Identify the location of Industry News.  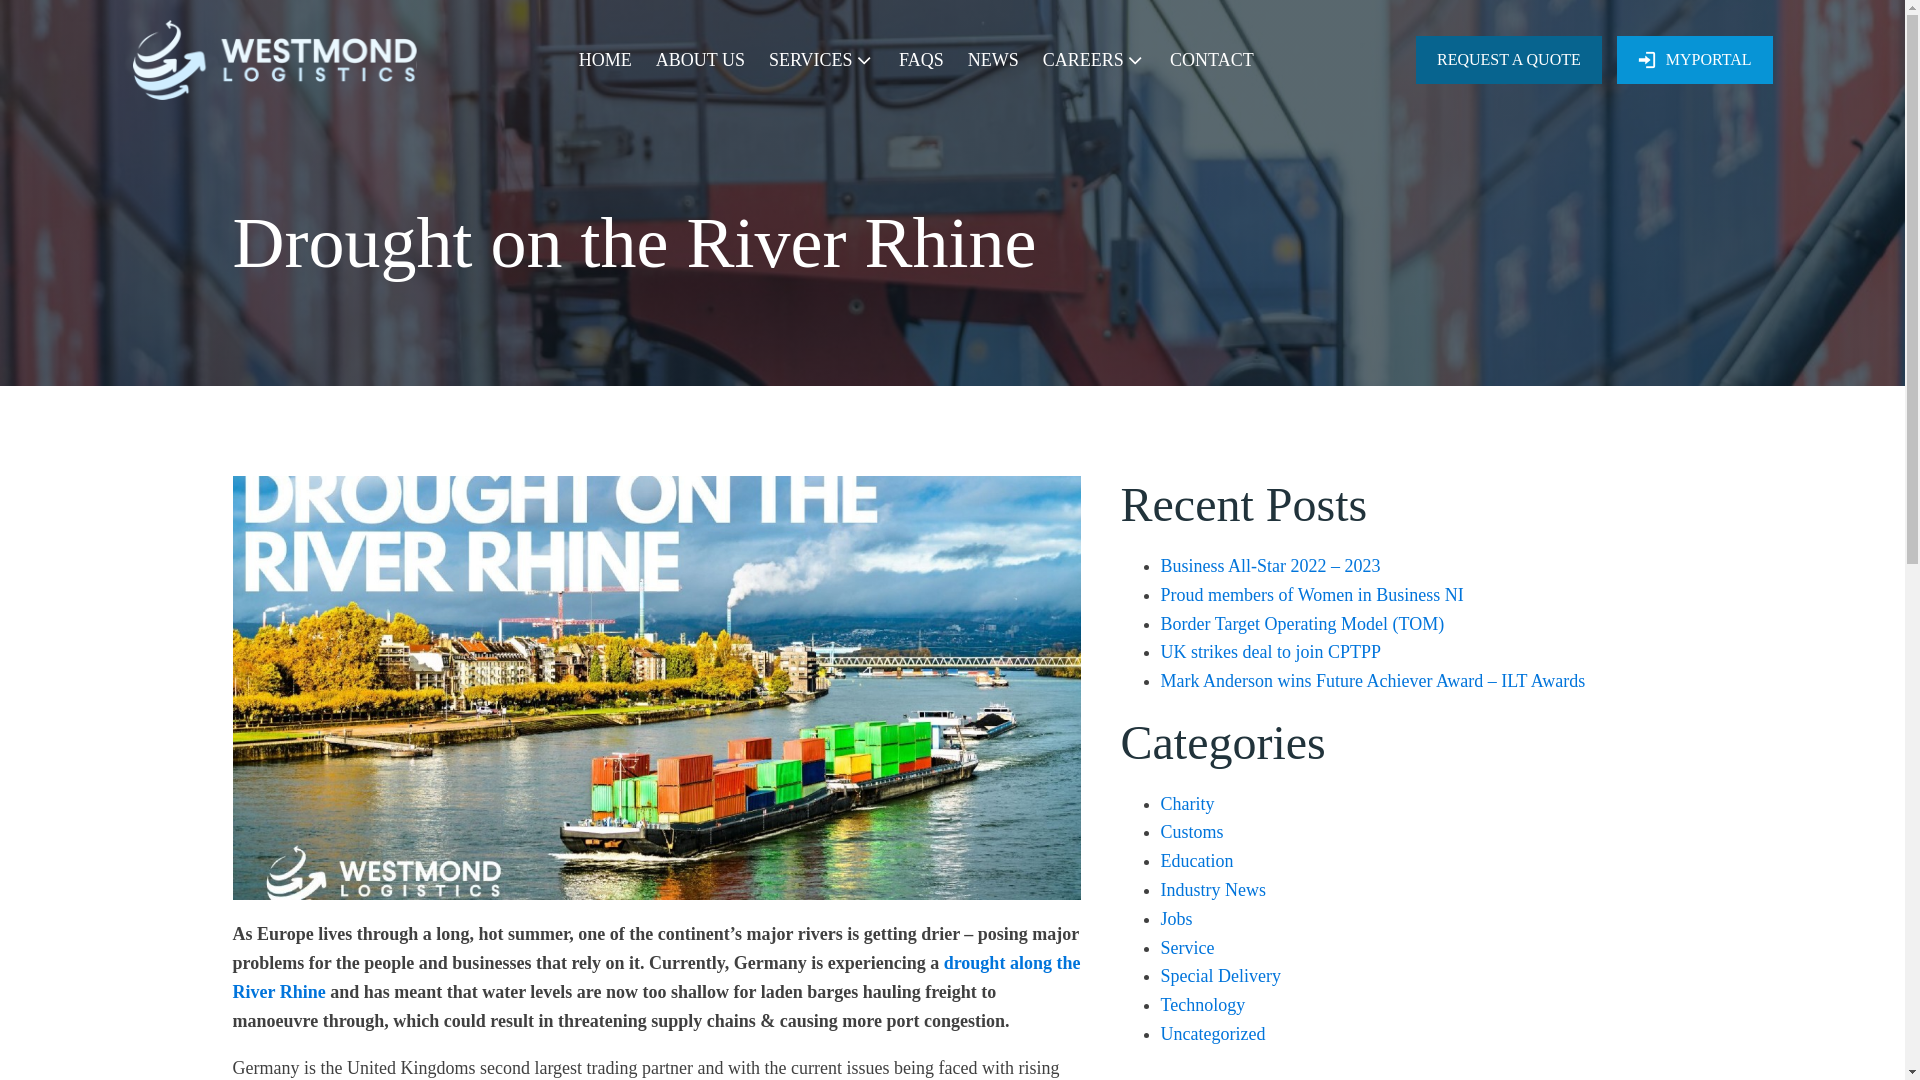
(1212, 890).